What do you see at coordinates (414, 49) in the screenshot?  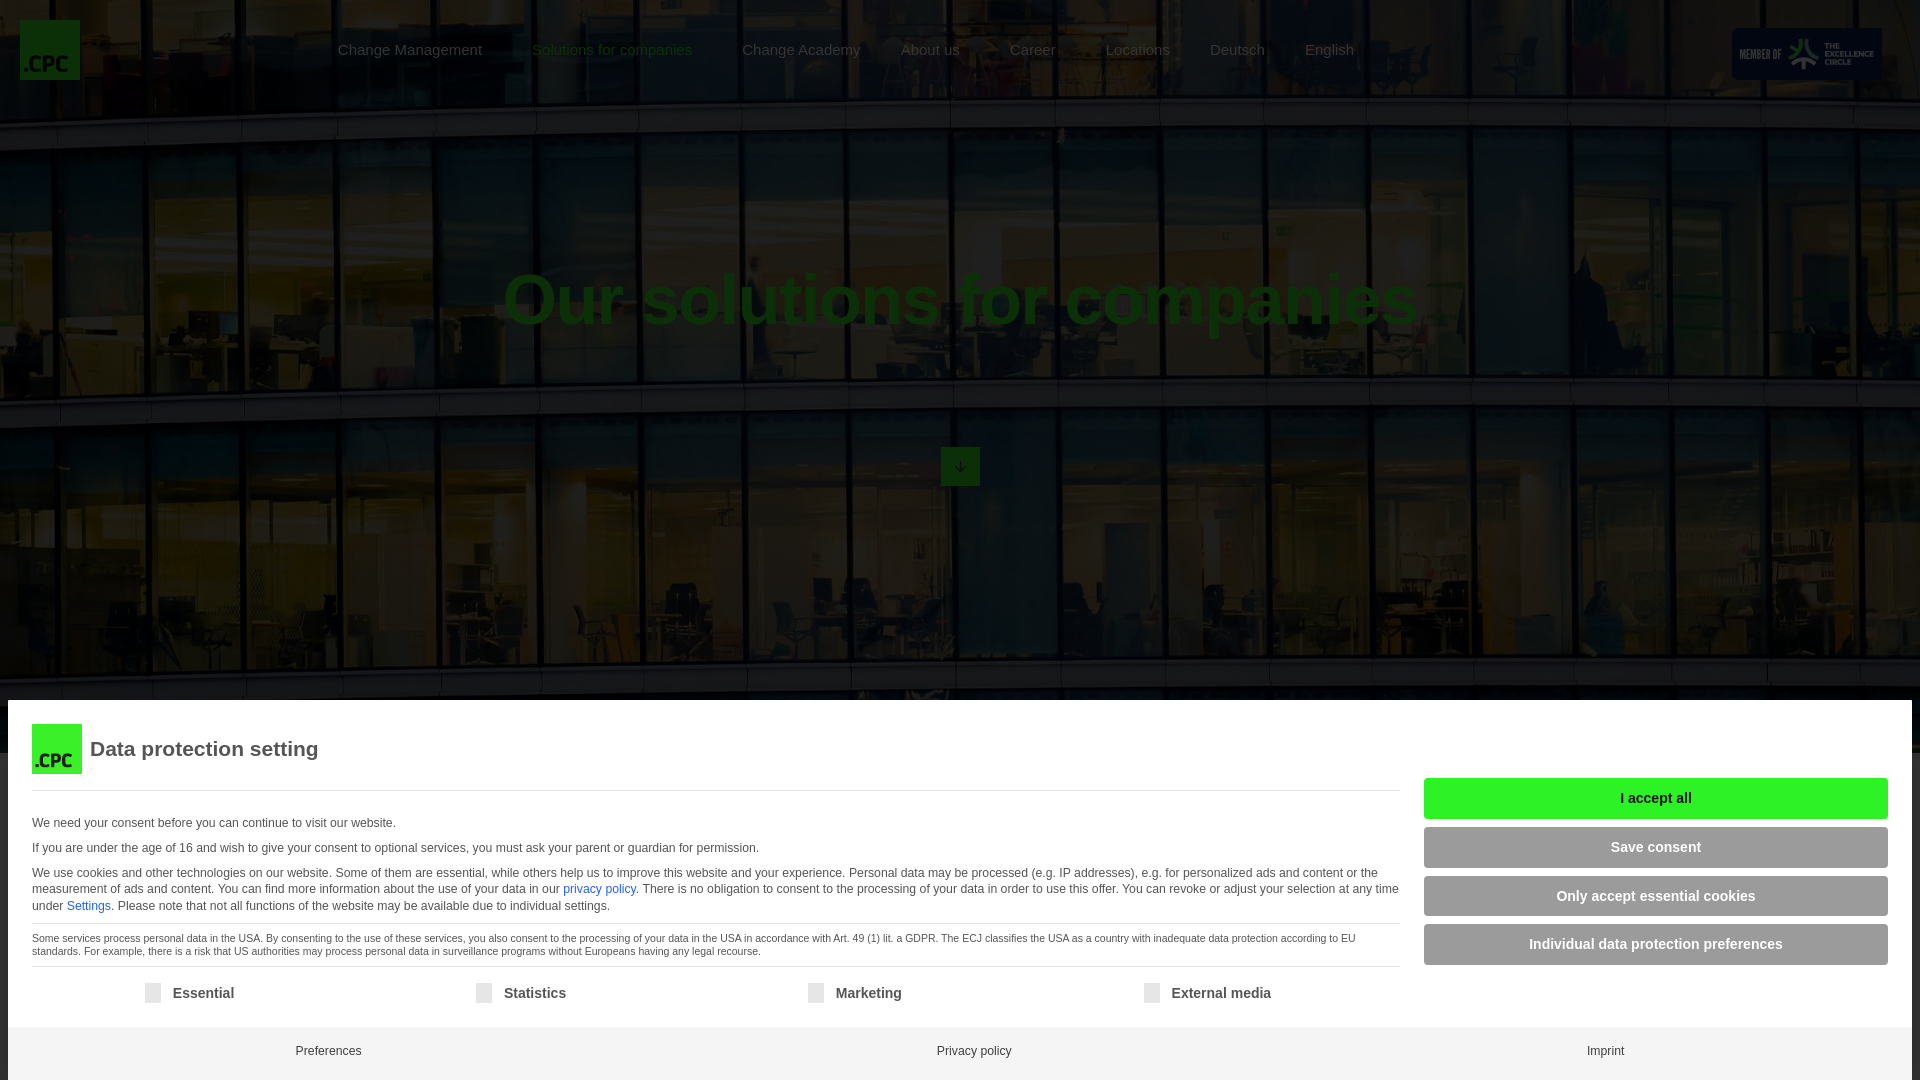 I see `Change Management` at bounding box center [414, 49].